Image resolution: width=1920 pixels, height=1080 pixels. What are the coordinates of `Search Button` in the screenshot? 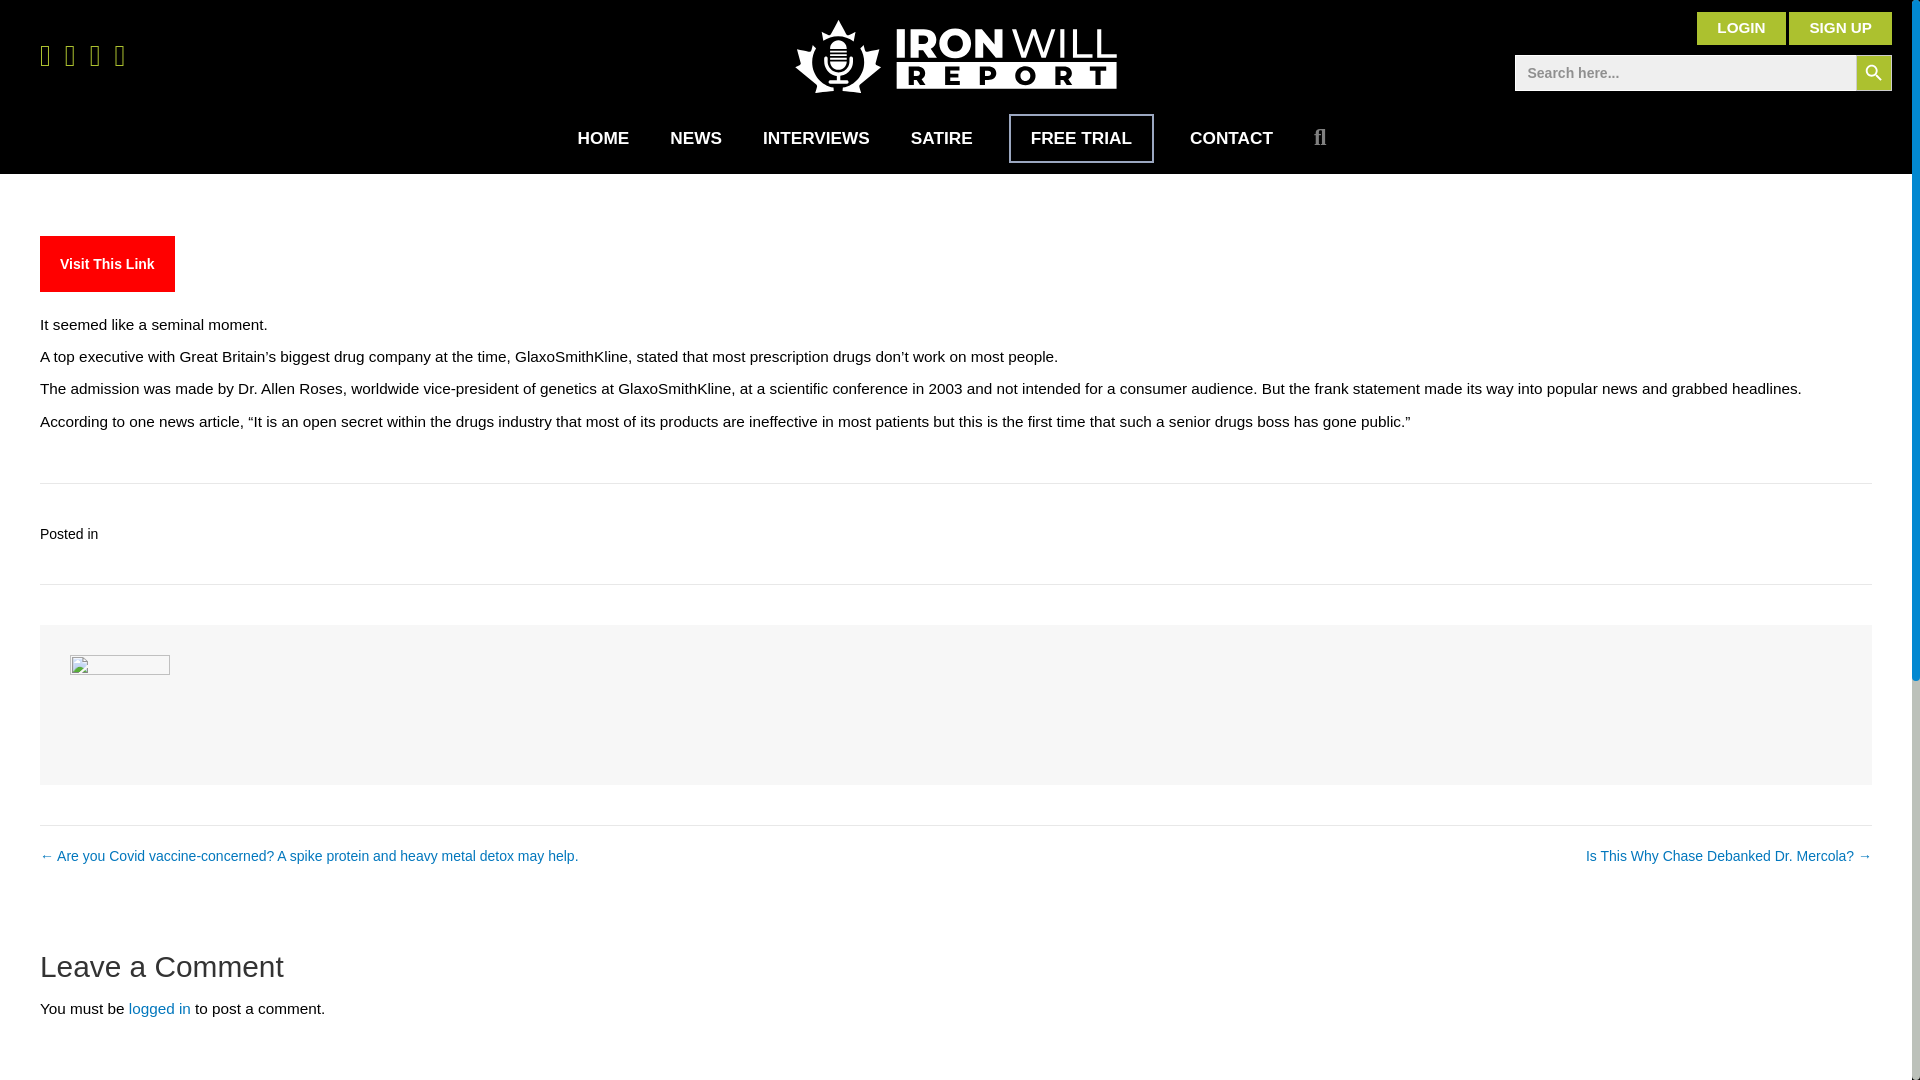 It's located at (1874, 72).